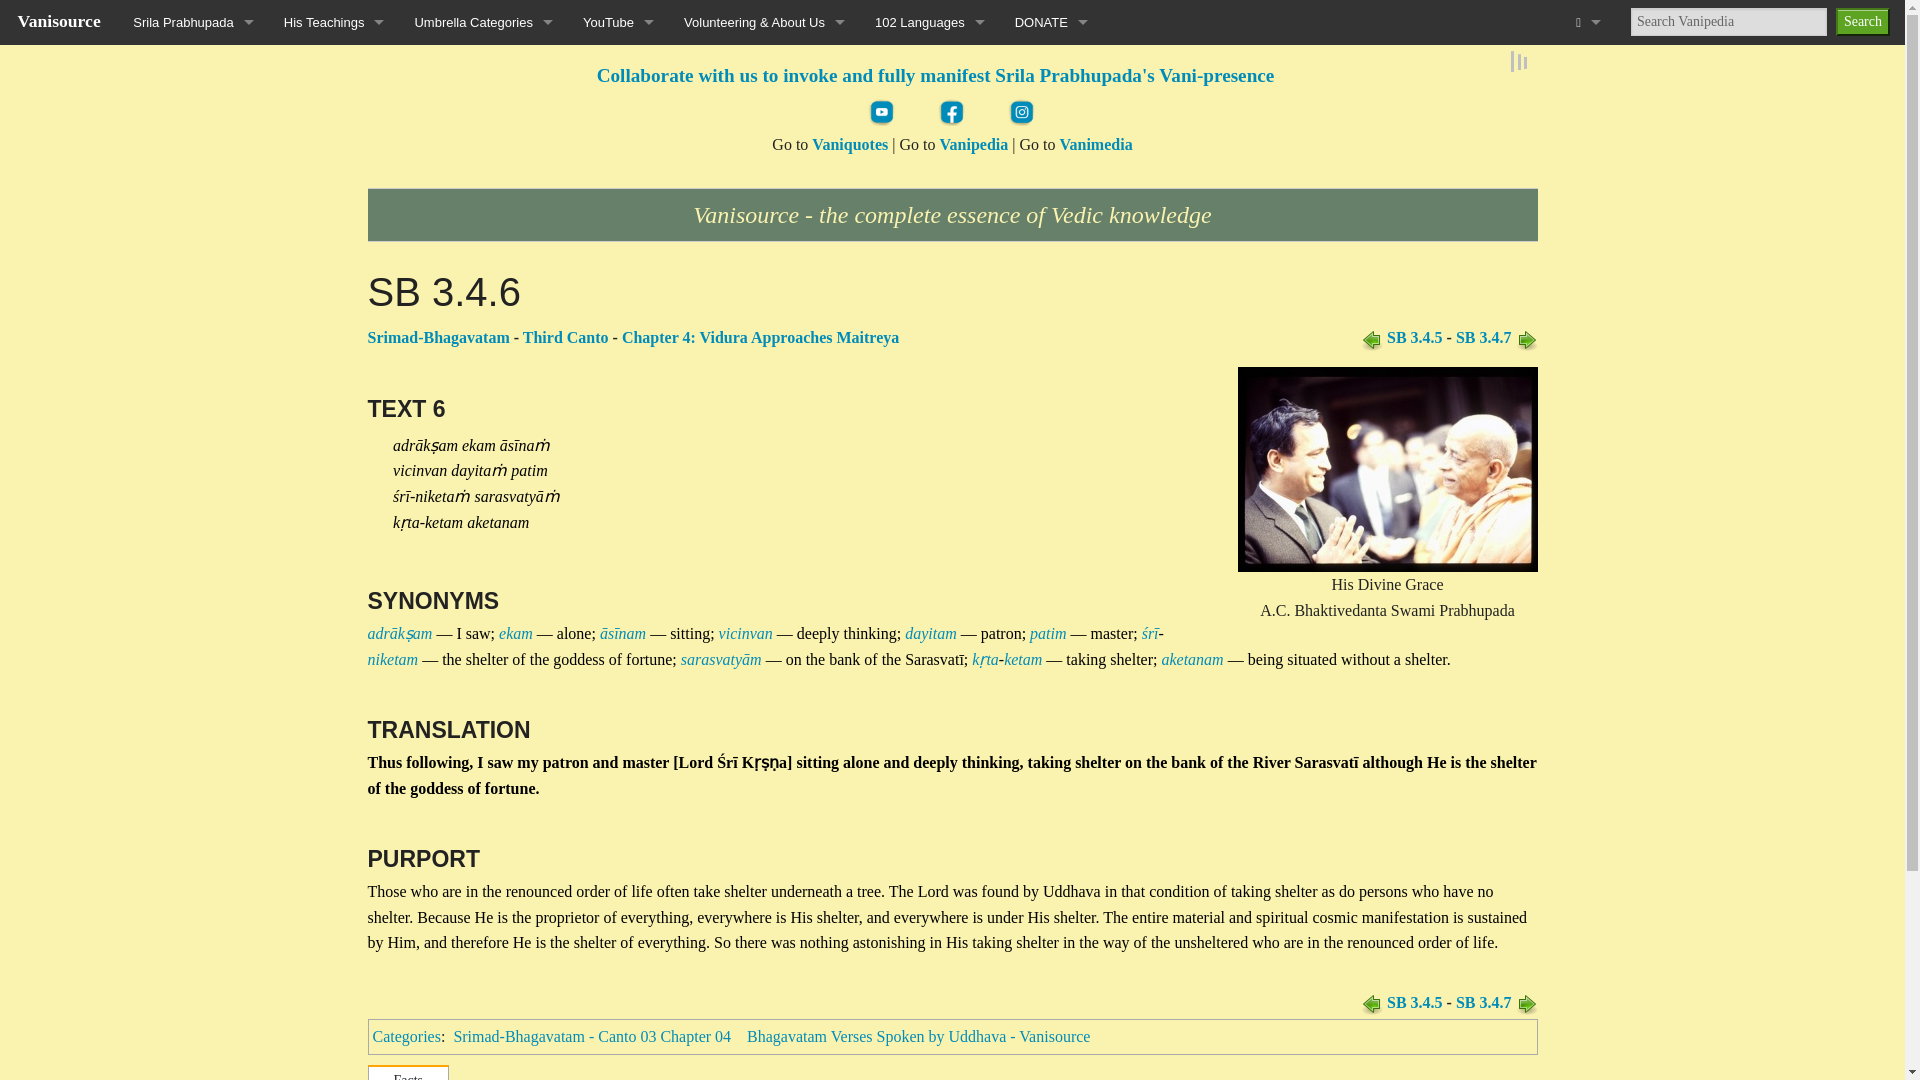  I want to click on SB 3.4.7, so click(1484, 1002).